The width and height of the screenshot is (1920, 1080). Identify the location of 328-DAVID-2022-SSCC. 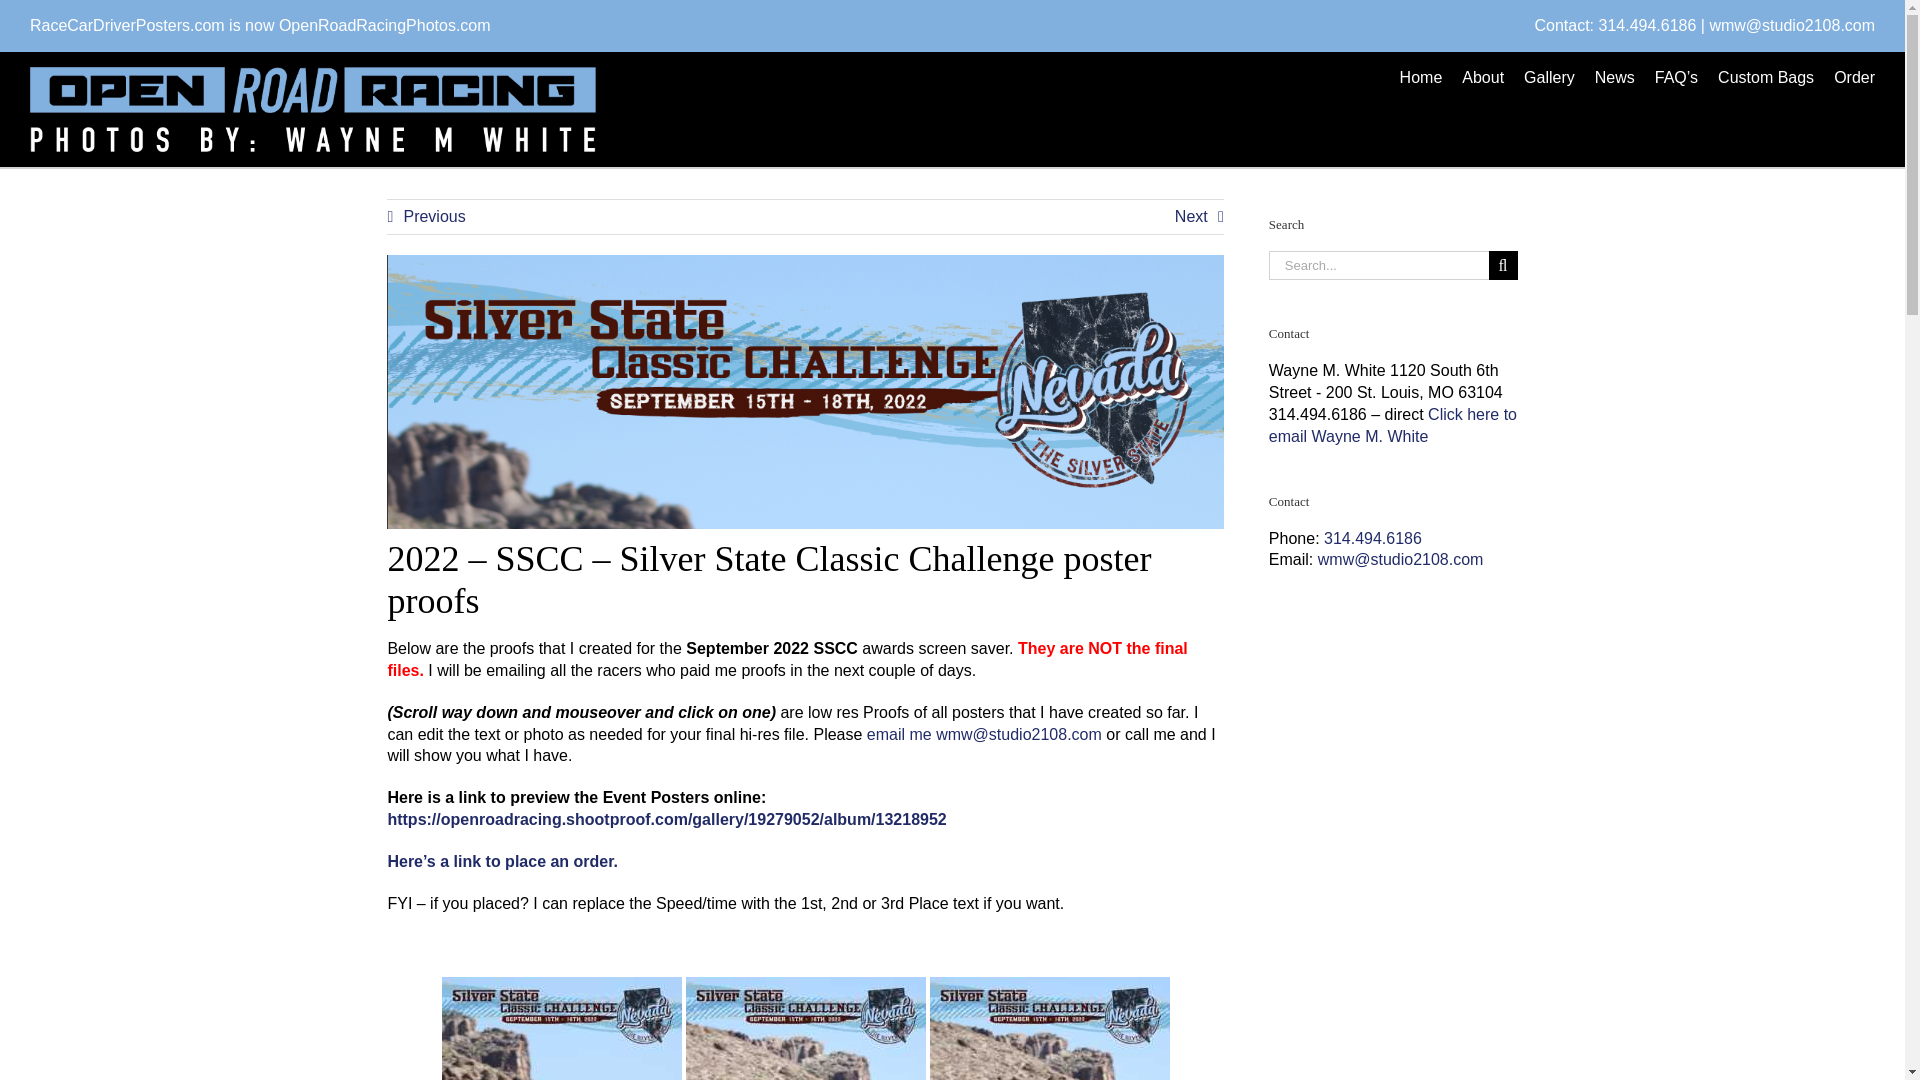
(561, 1028).